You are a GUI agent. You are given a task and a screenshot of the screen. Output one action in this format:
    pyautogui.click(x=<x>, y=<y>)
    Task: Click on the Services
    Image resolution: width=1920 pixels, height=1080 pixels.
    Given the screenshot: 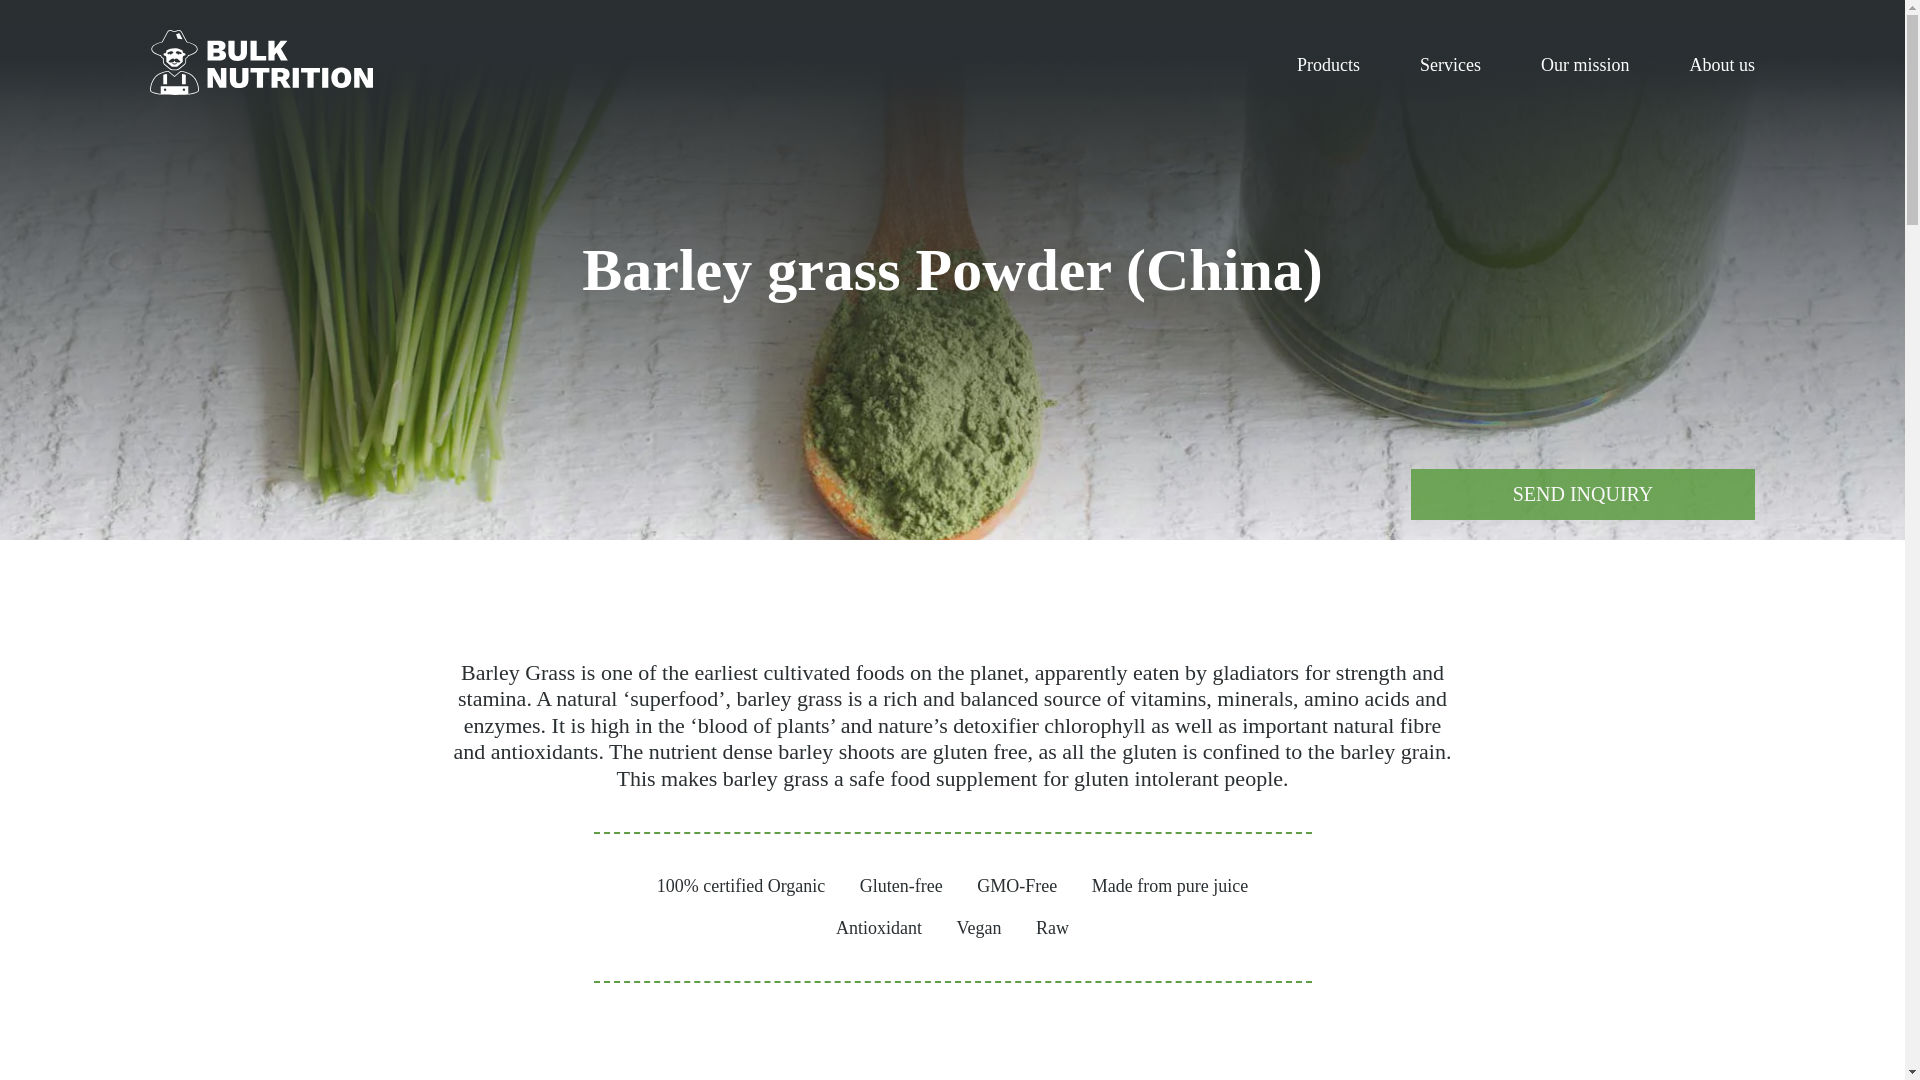 What is the action you would take?
    pyautogui.click(x=1450, y=64)
    